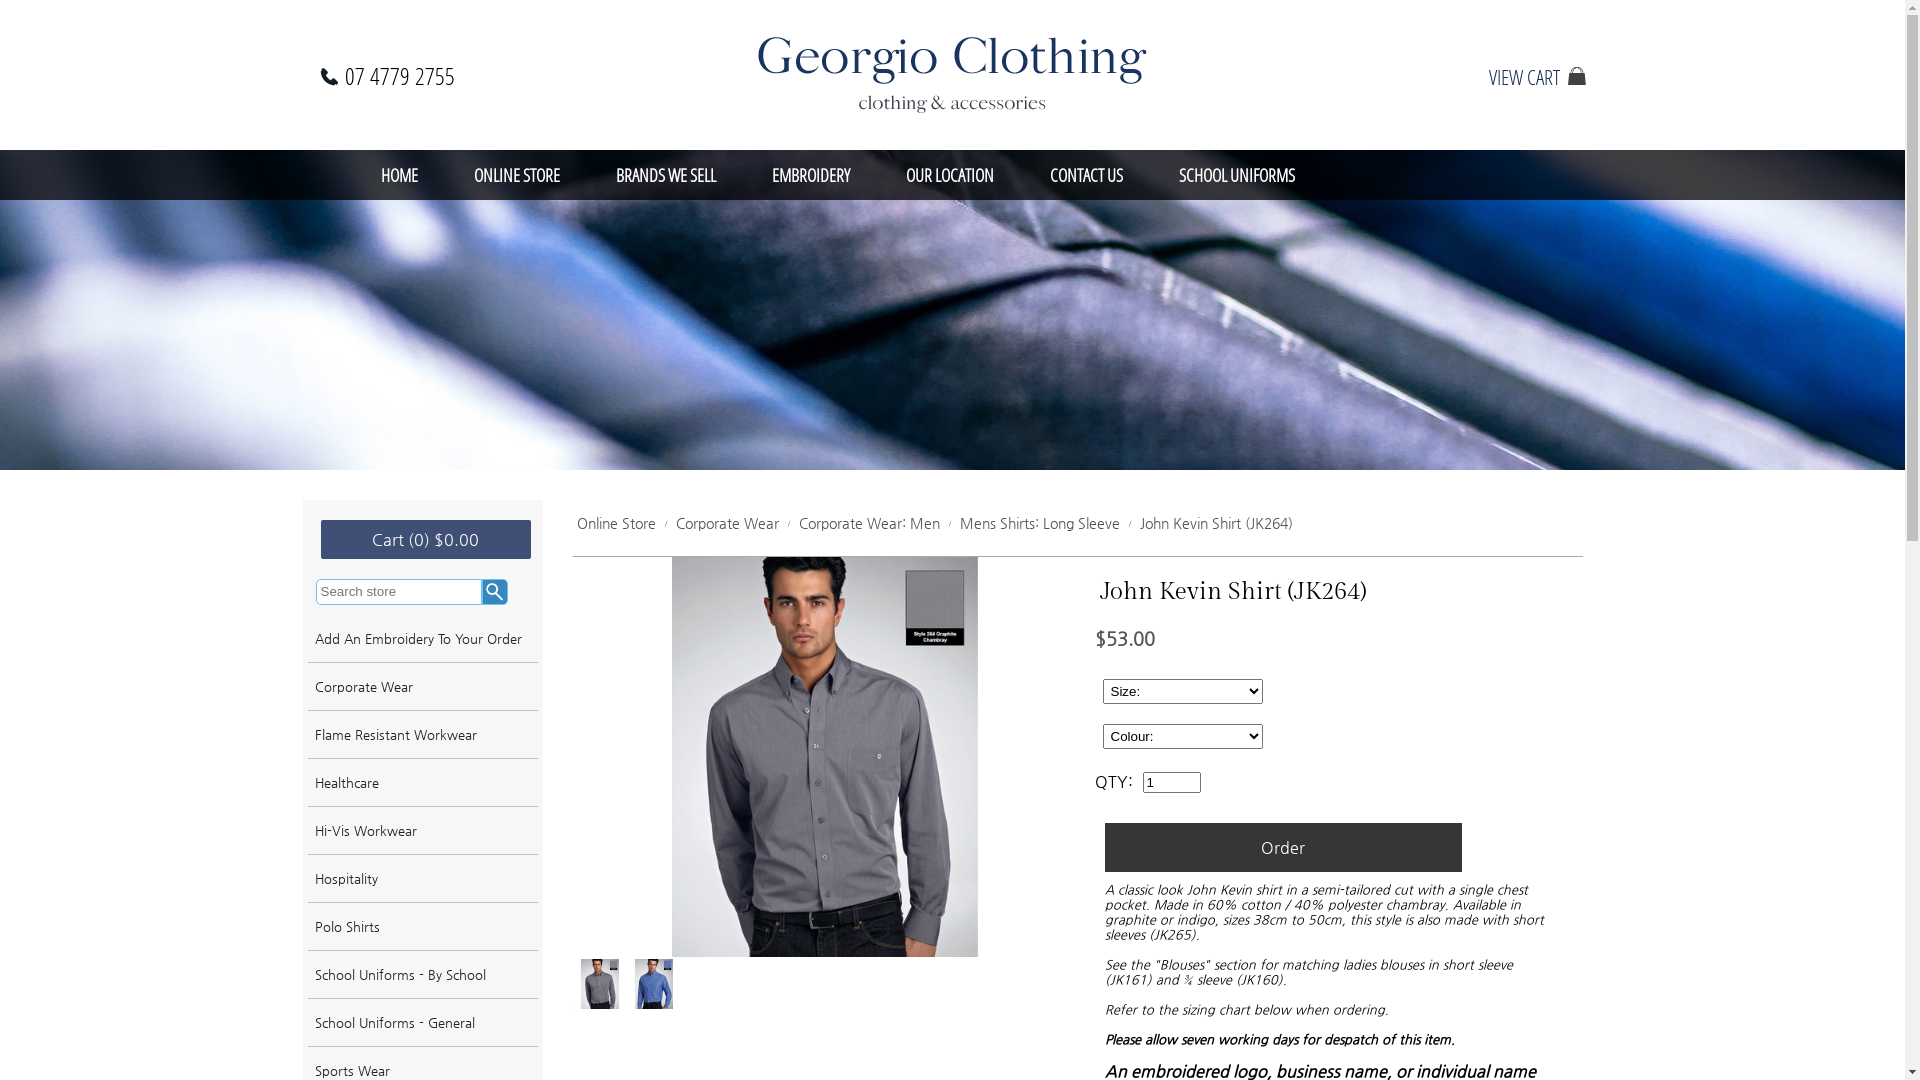 This screenshot has height=1080, width=1920. I want to click on HOME, so click(398, 175).